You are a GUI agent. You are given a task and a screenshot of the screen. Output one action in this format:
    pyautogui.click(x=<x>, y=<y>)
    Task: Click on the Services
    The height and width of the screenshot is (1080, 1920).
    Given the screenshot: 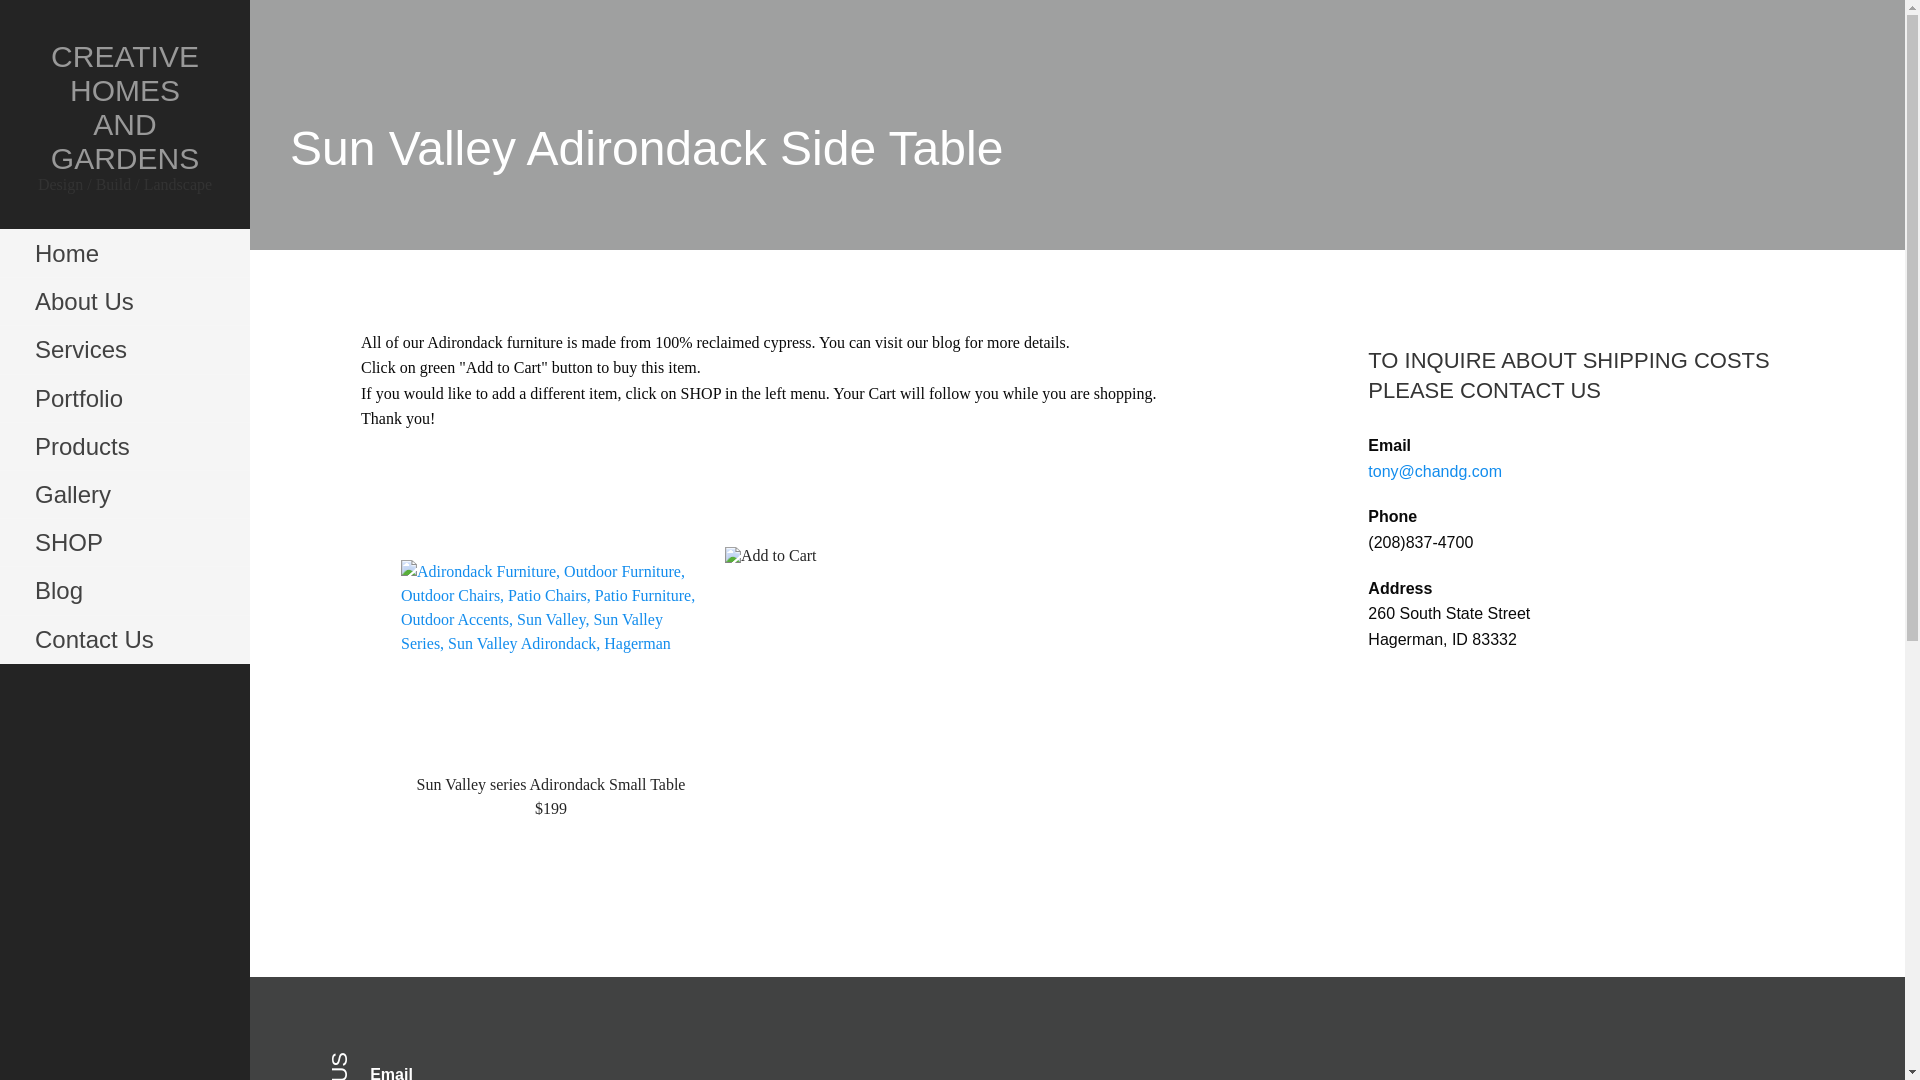 What is the action you would take?
    pyautogui.click(x=124, y=350)
    